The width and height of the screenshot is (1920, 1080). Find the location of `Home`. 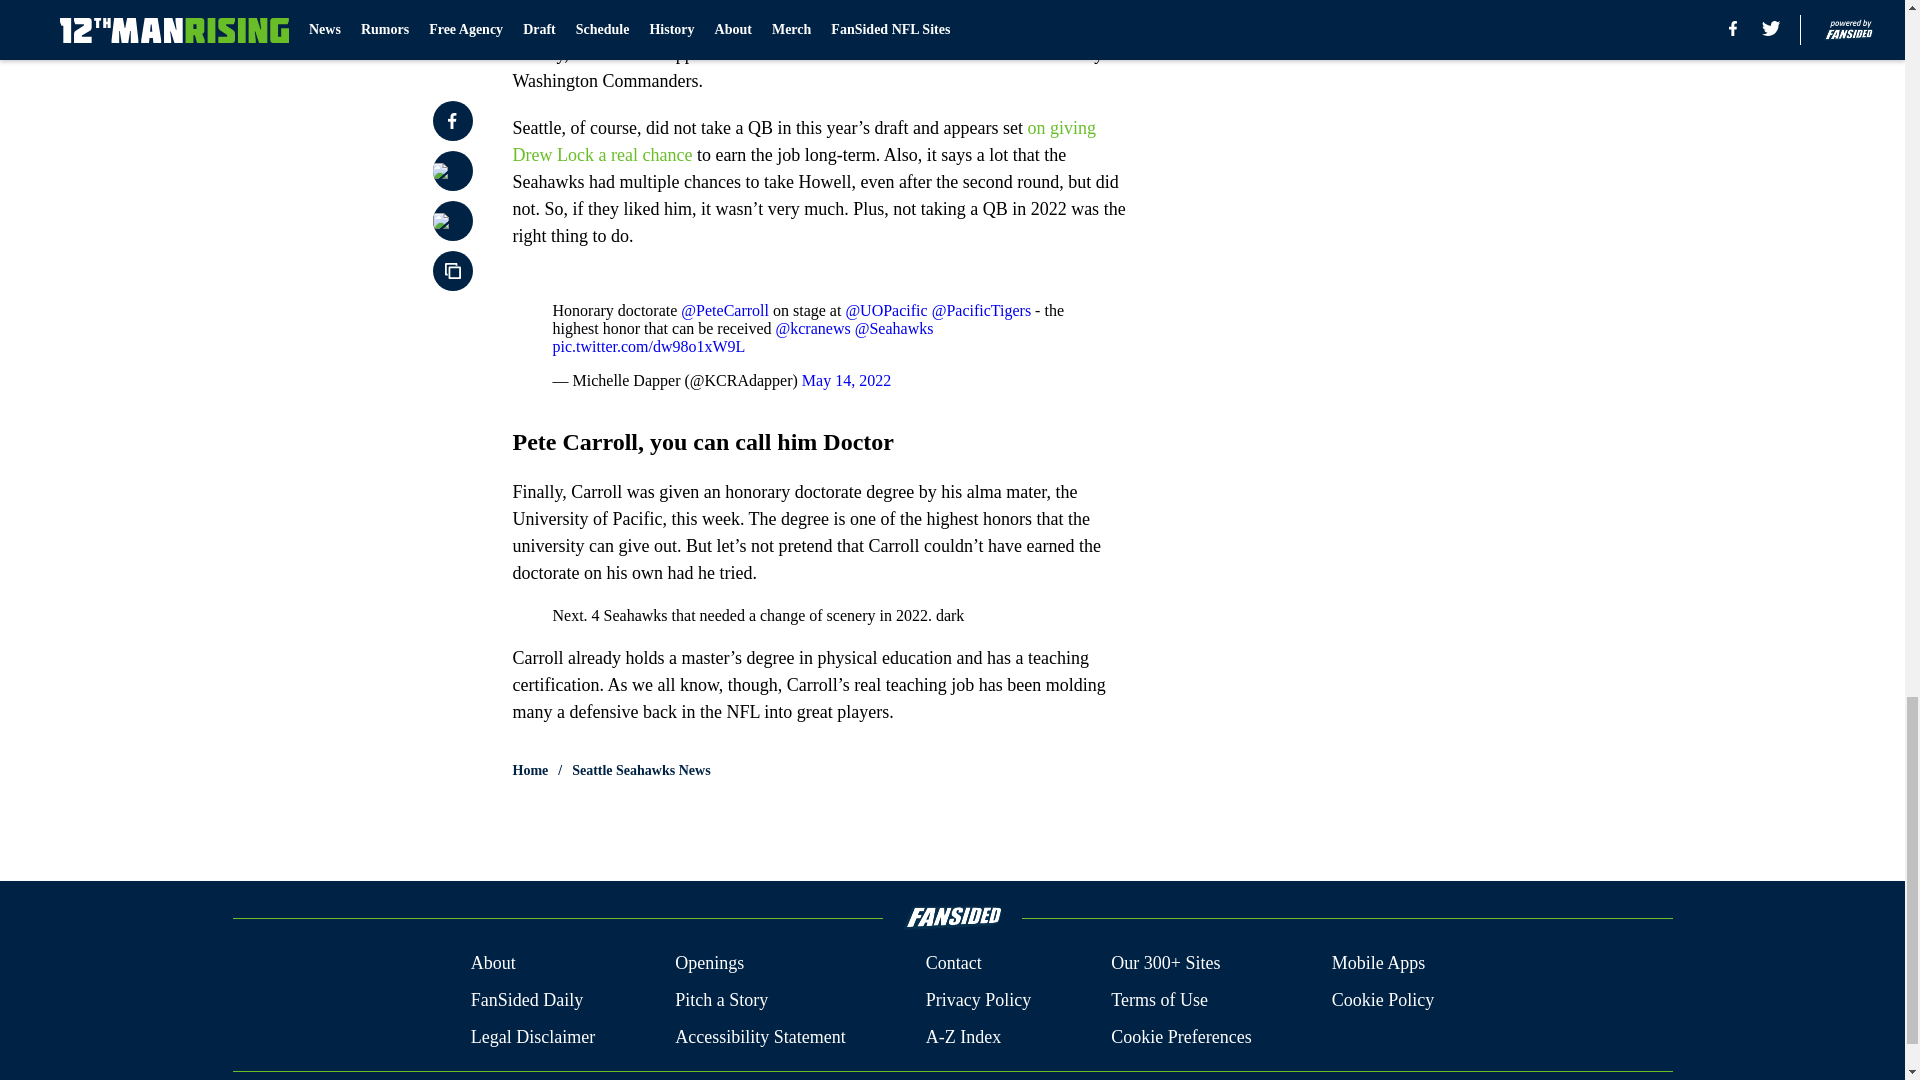

Home is located at coordinates (530, 770).